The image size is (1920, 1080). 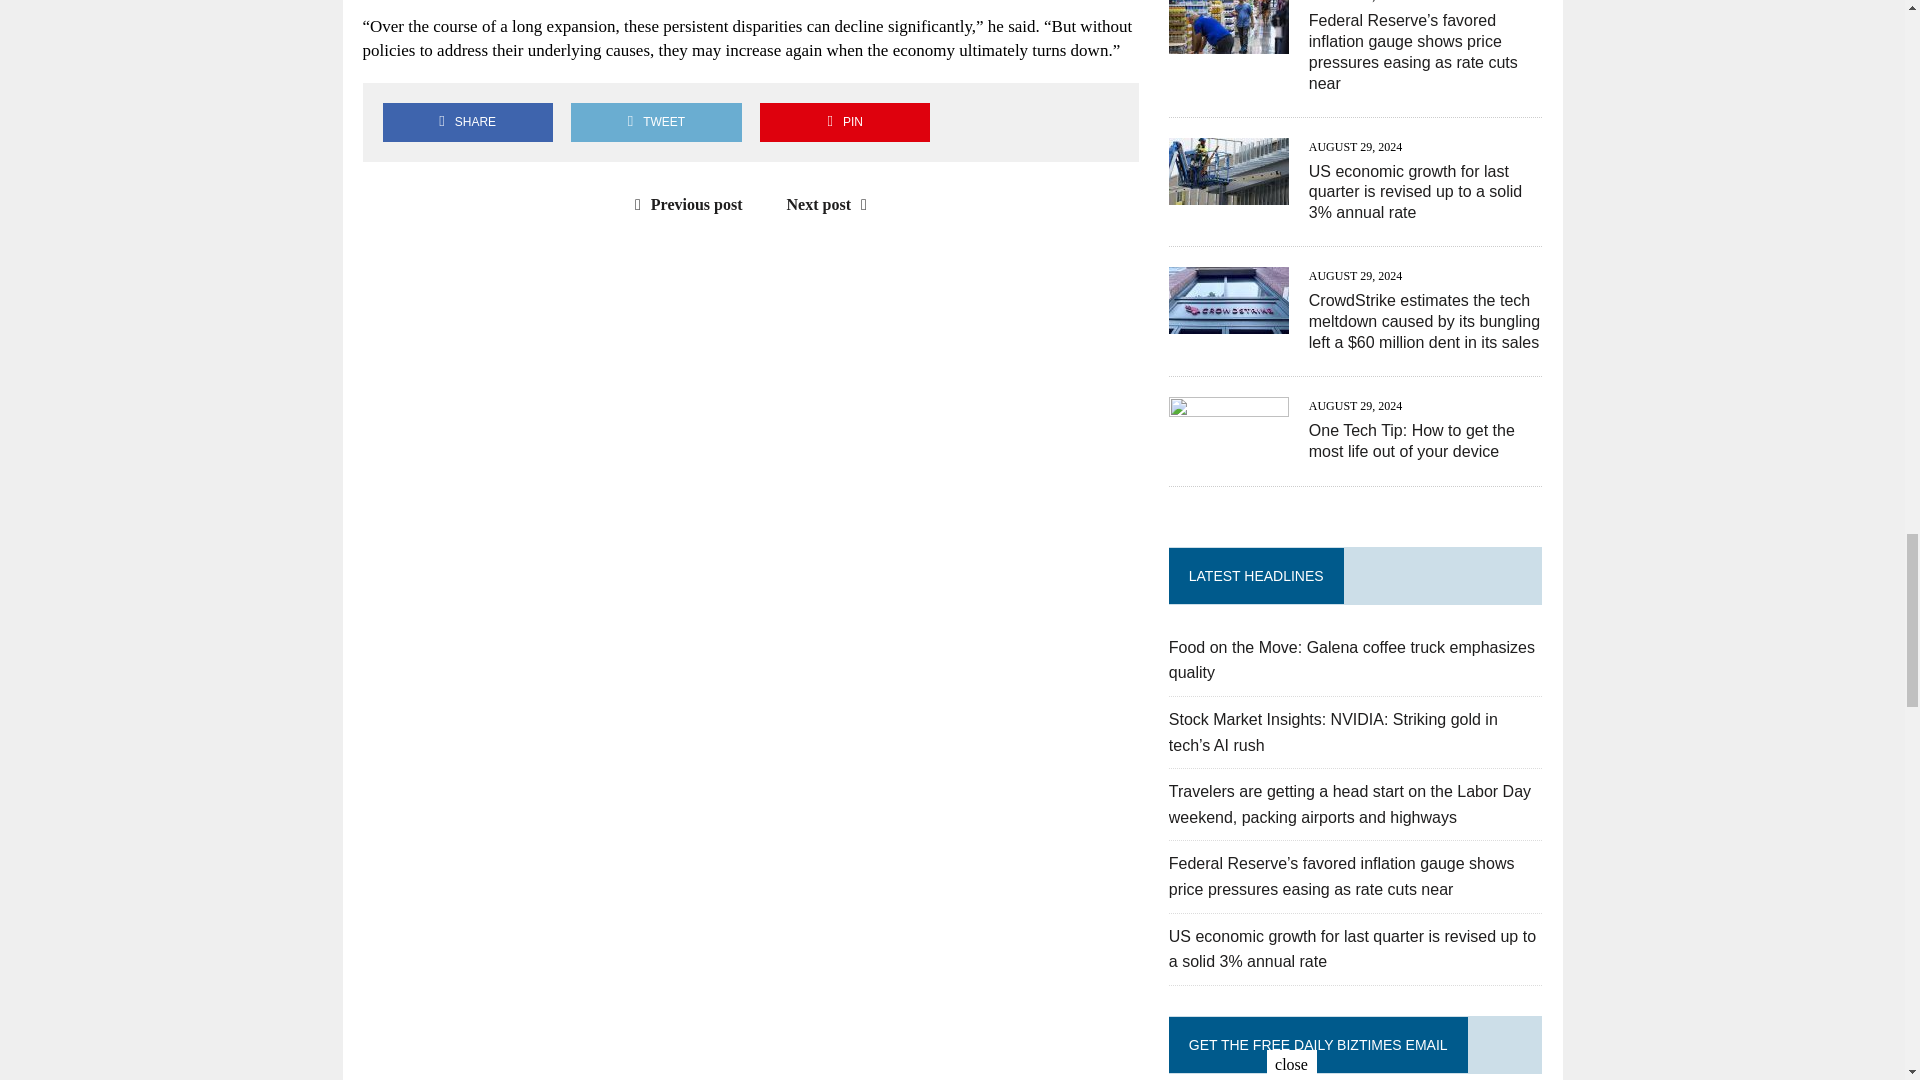 I want to click on Next post, so click(x=832, y=204).